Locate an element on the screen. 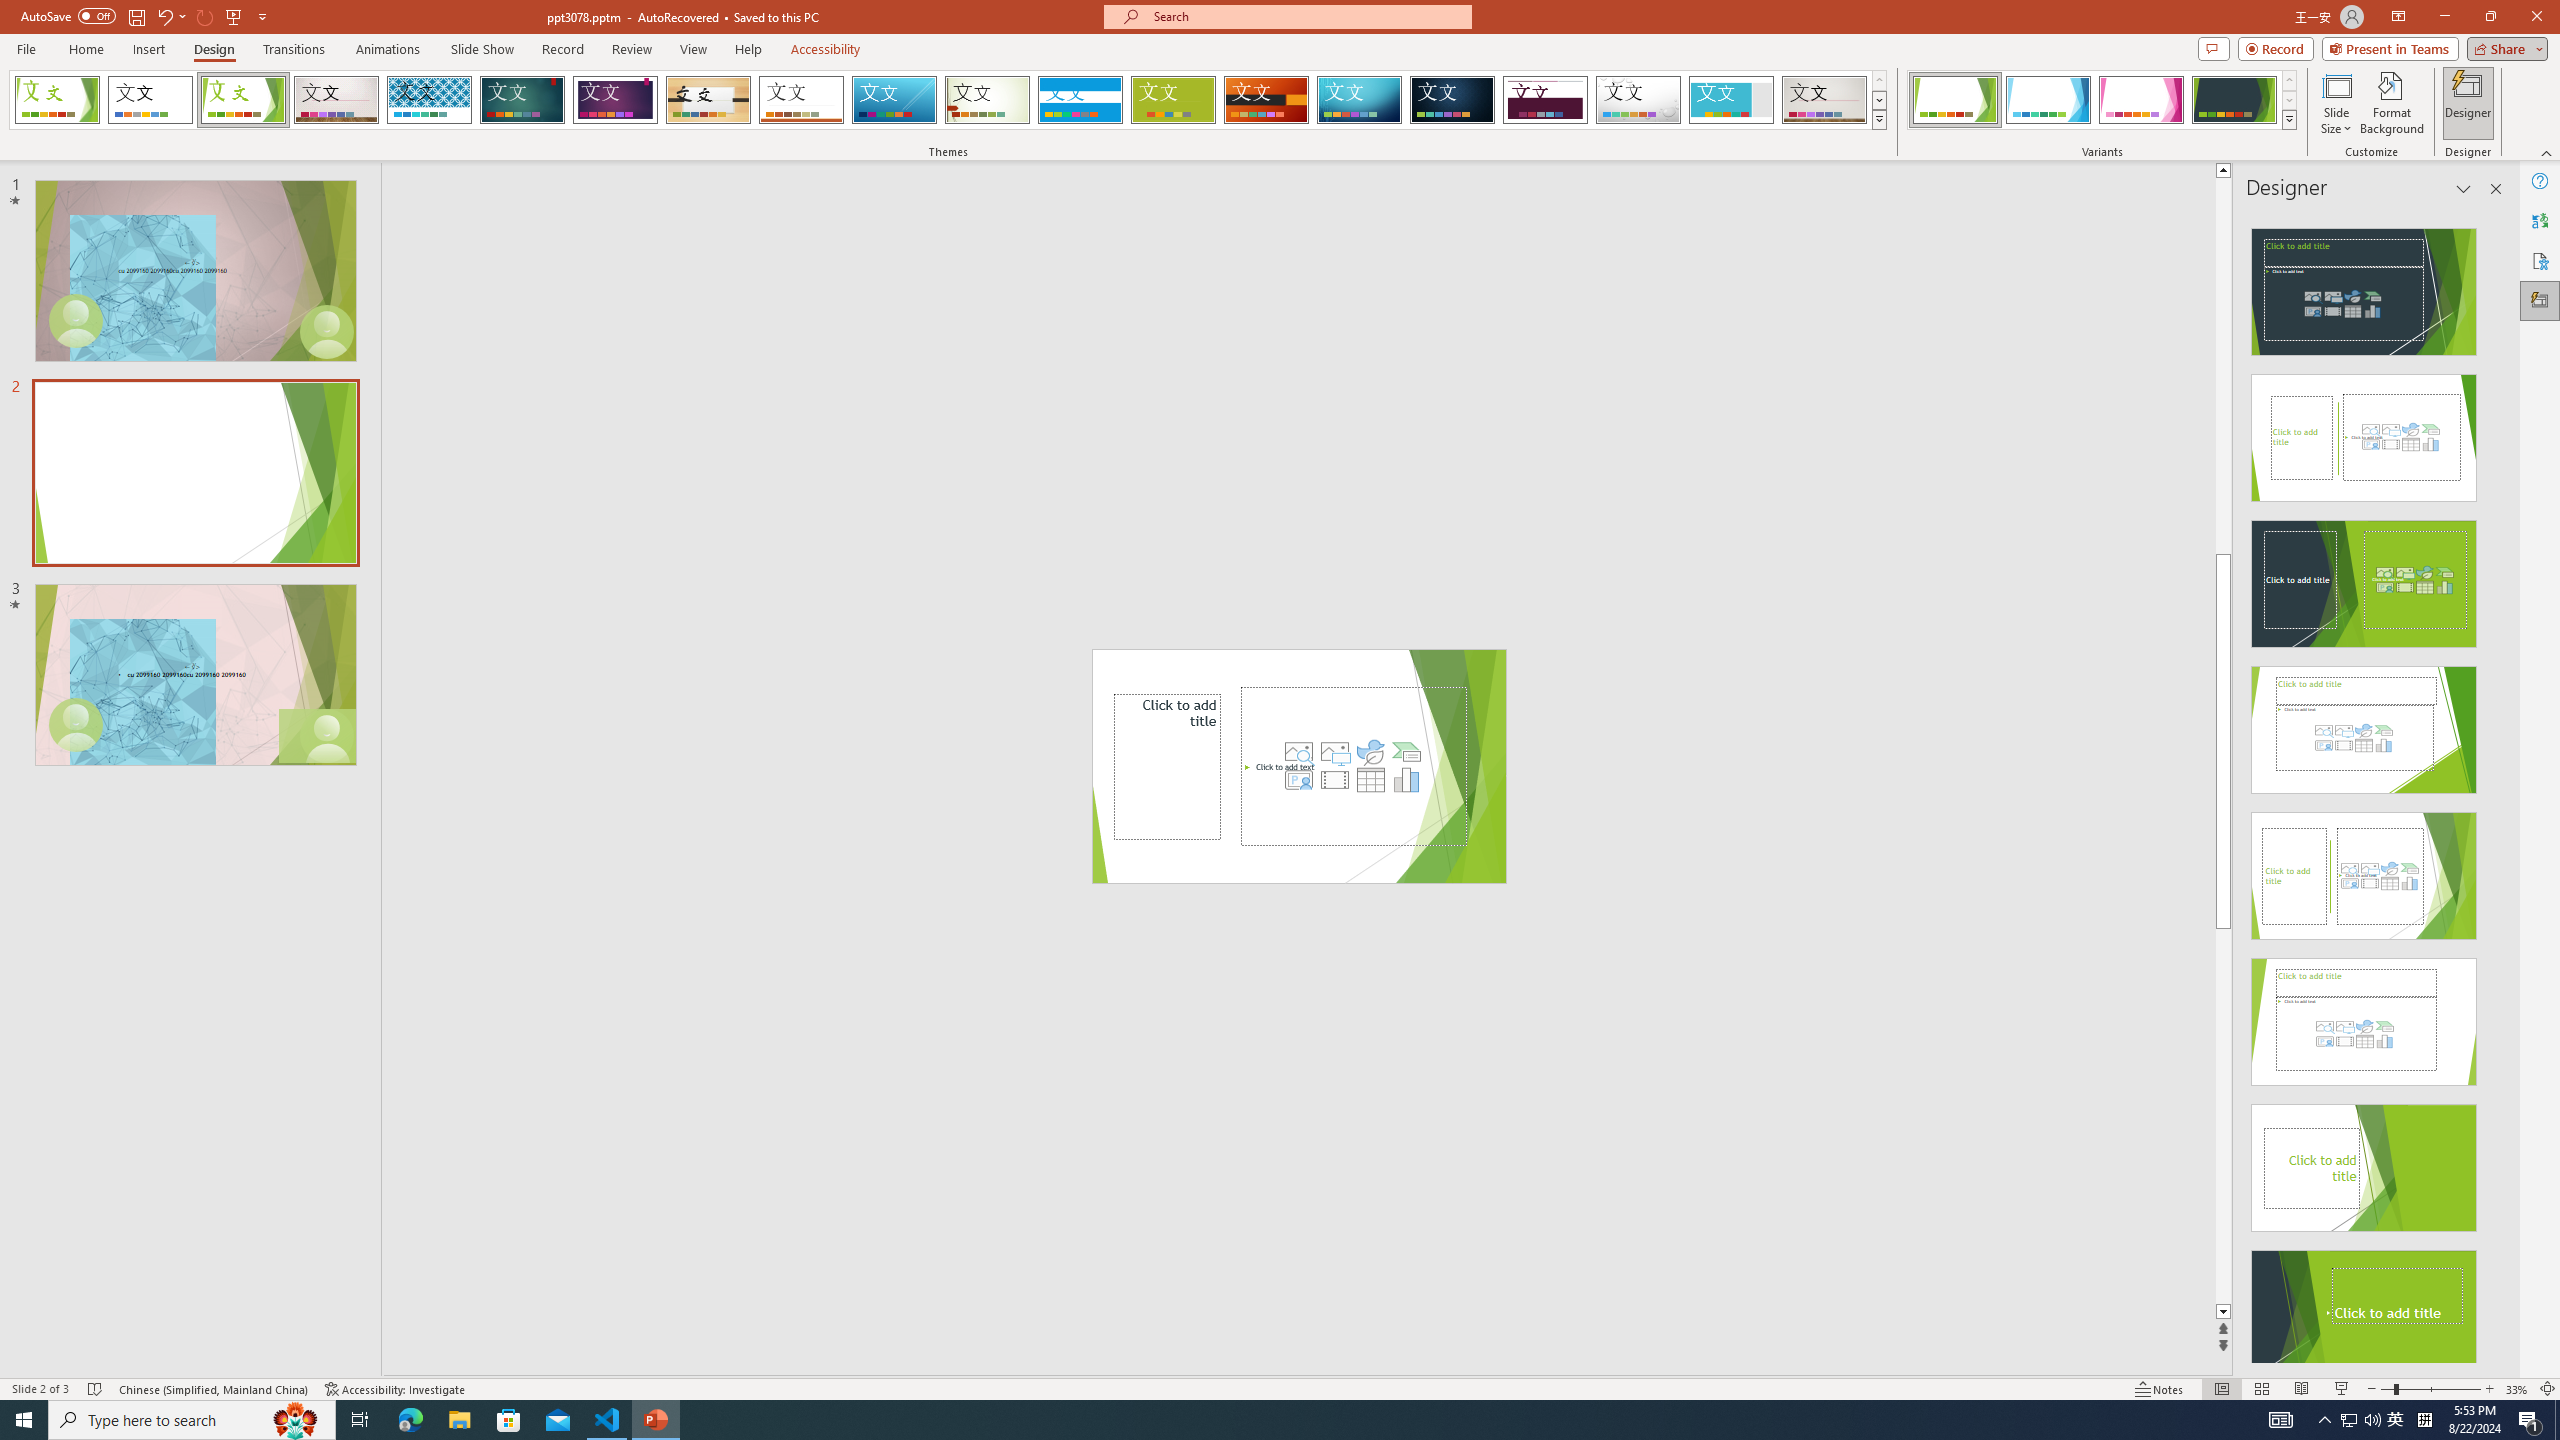 This screenshot has width=2560, height=1440. Zoom 33% is located at coordinates (2517, 1389).